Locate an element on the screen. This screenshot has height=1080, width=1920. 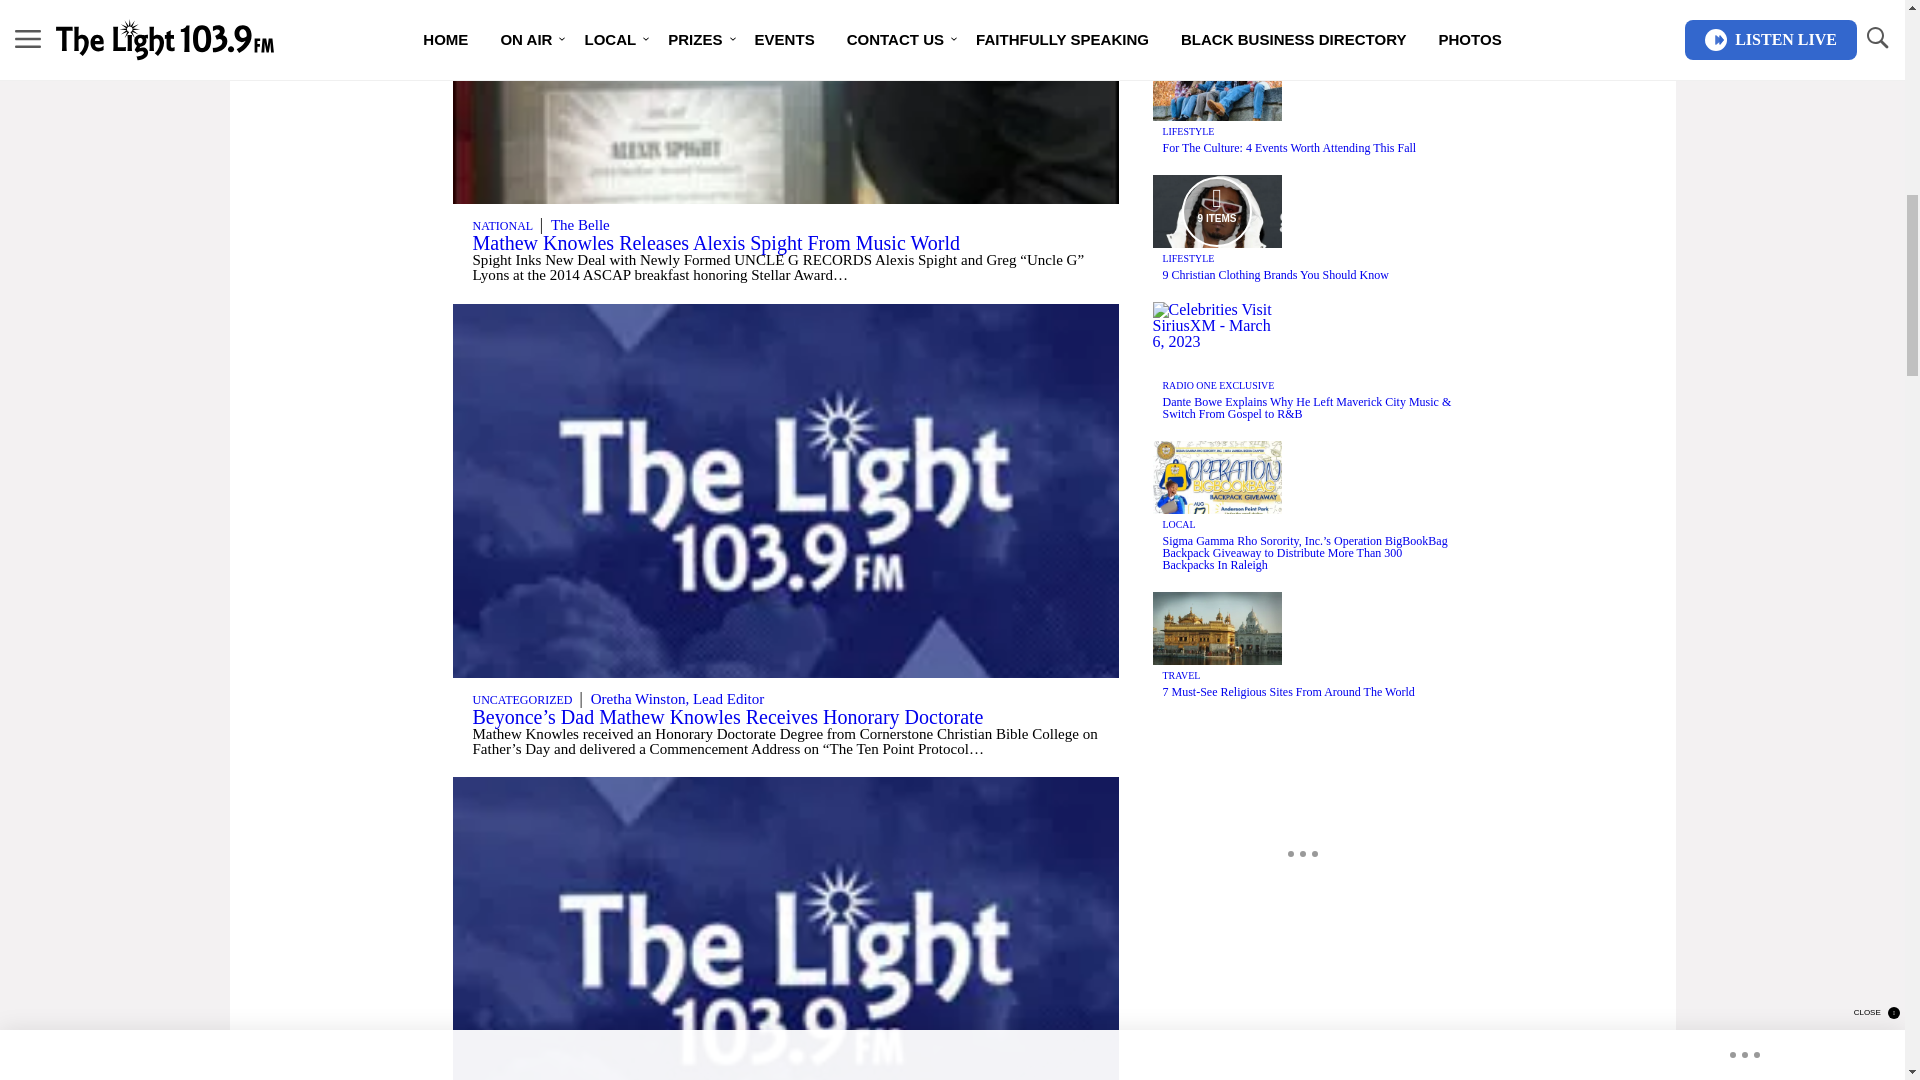
The Belle is located at coordinates (580, 225).